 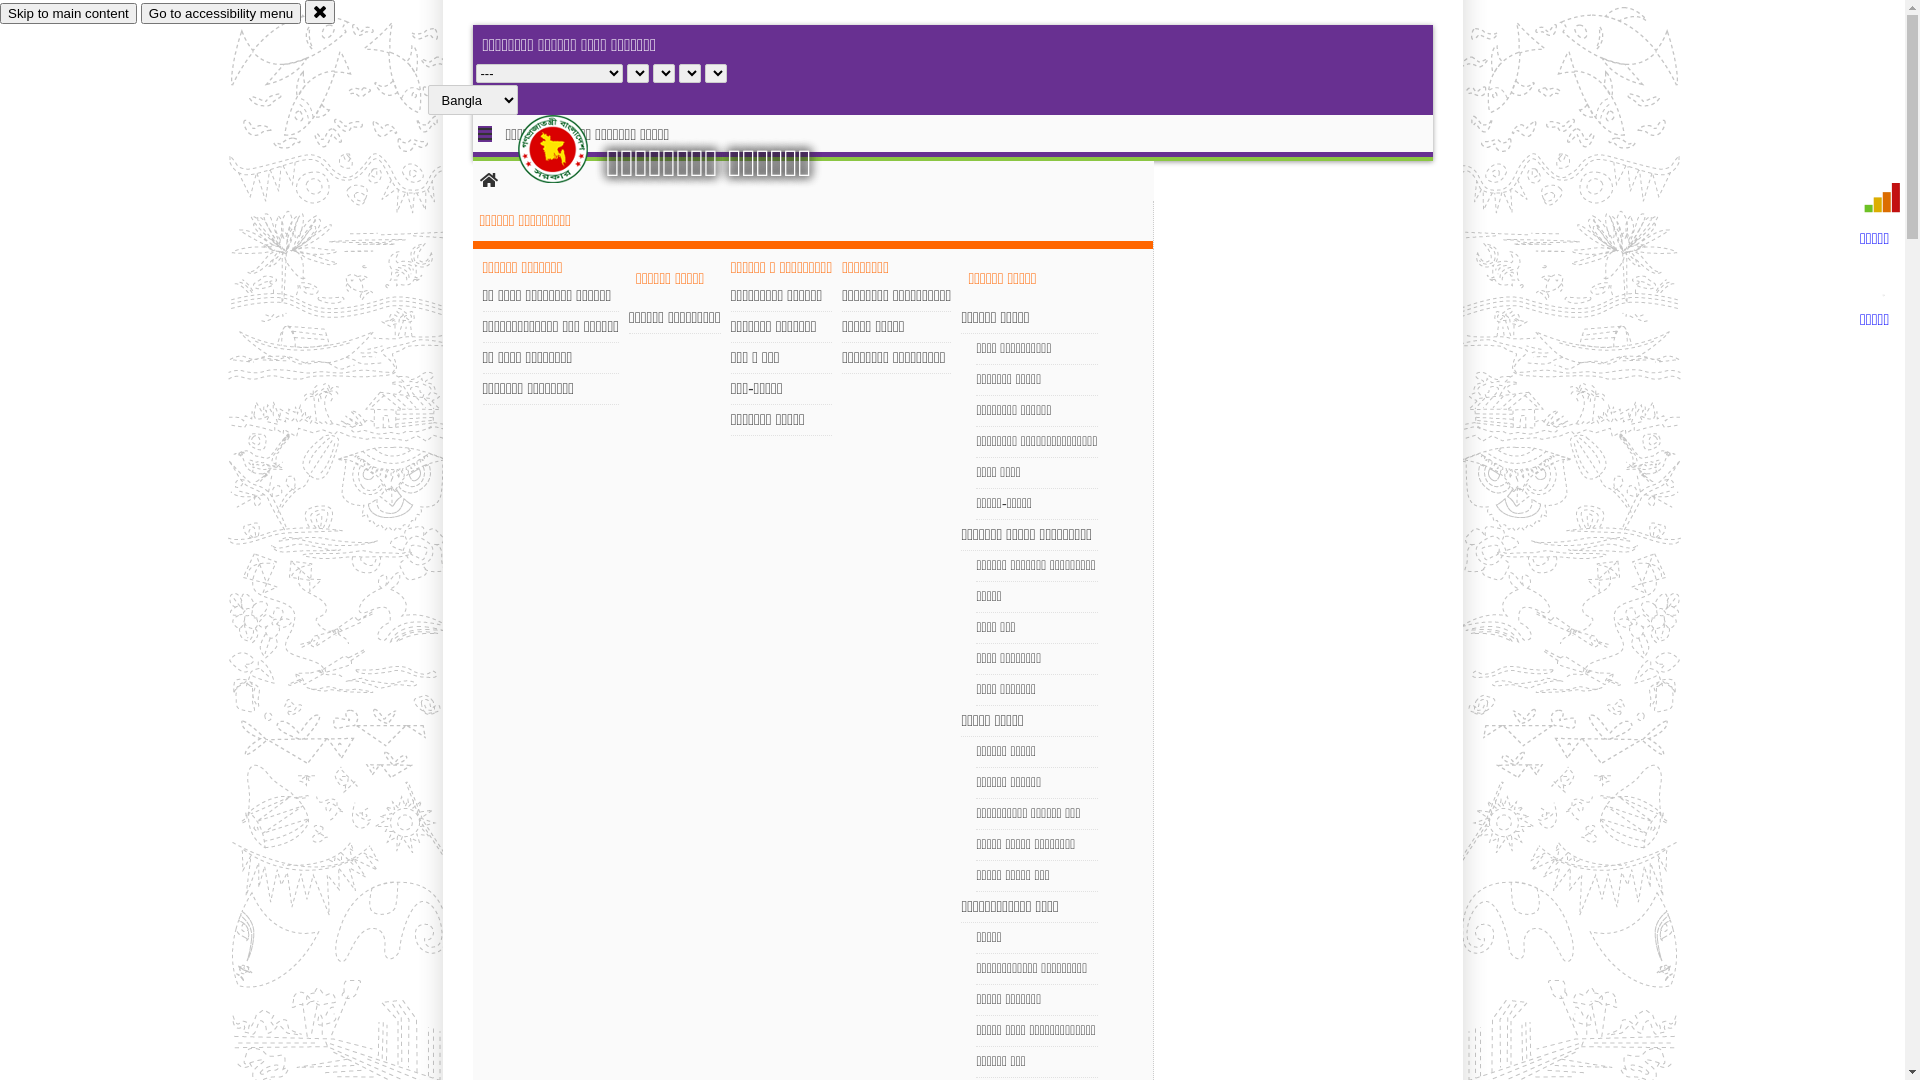 What do you see at coordinates (68, 14) in the screenshot?
I see `Skip to main content` at bounding box center [68, 14].